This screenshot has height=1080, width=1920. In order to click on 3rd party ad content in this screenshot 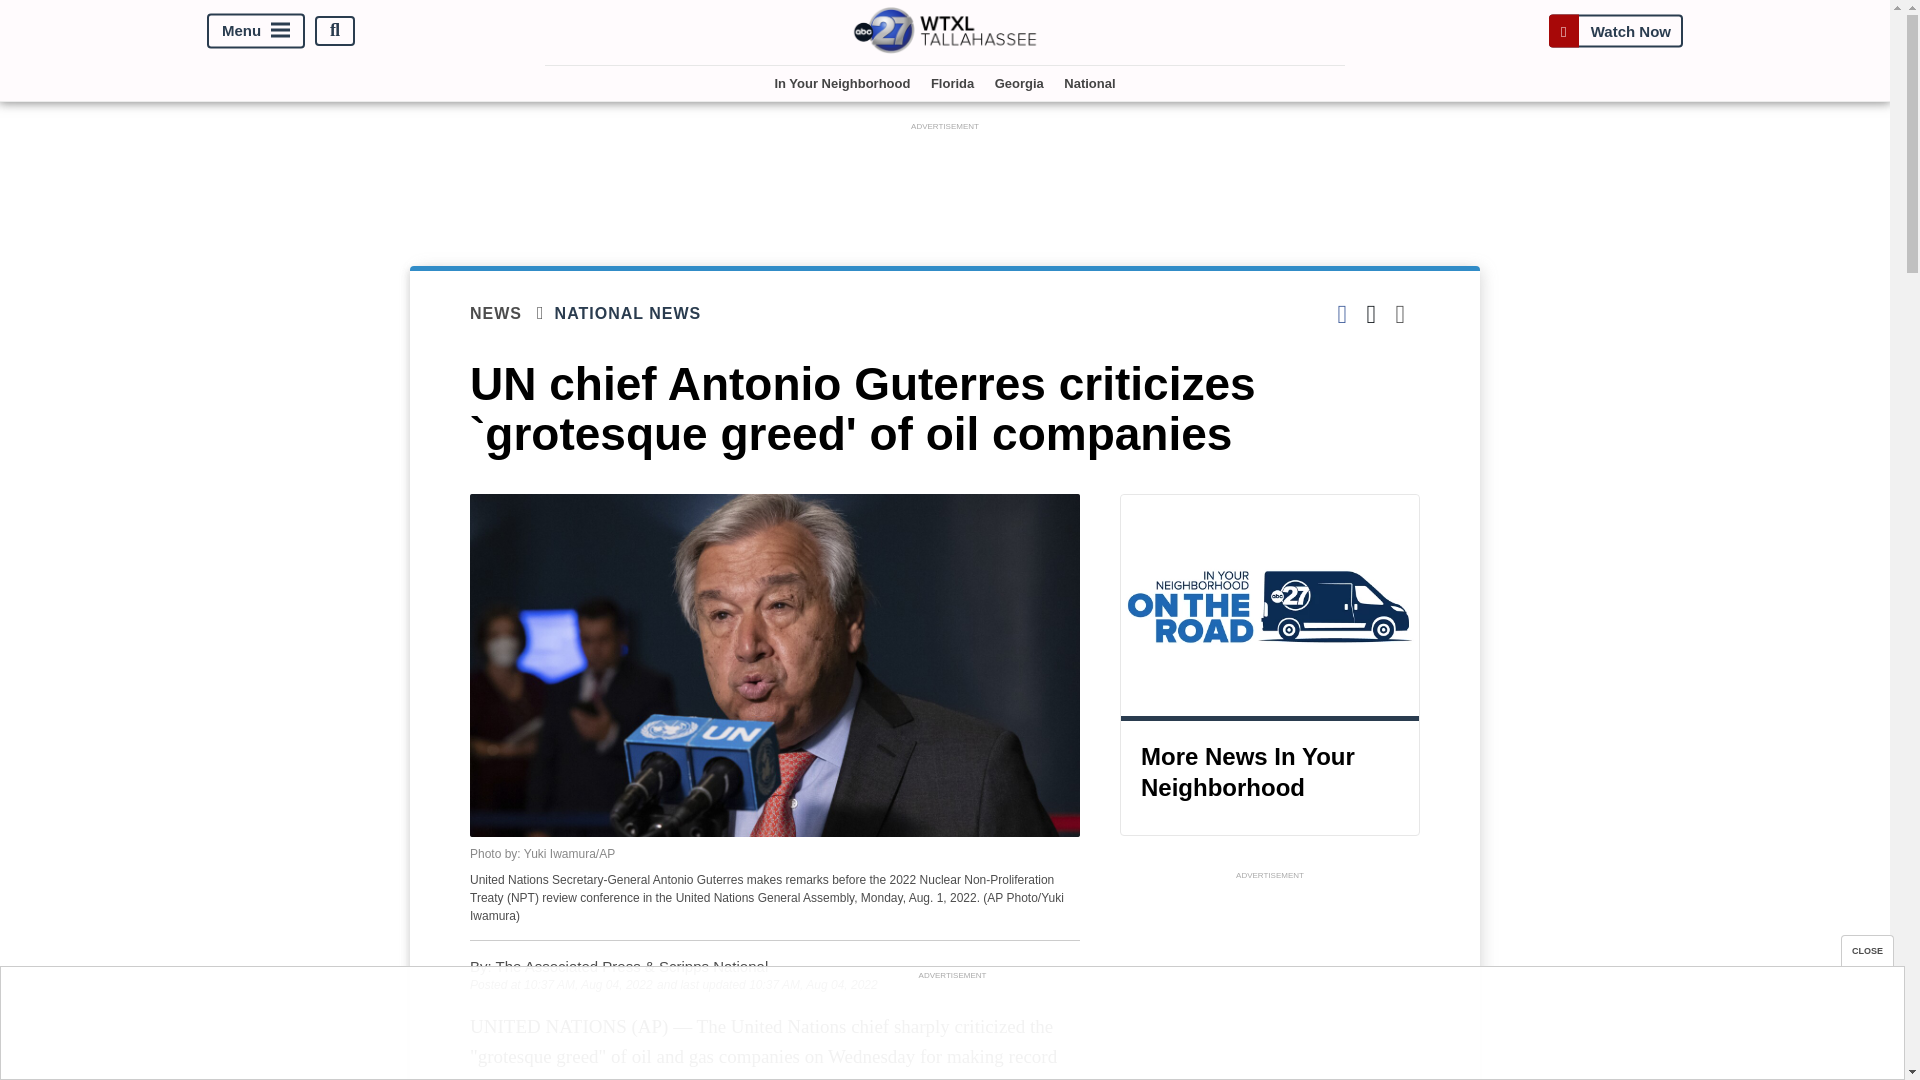, I will do `click(1270, 982)`.